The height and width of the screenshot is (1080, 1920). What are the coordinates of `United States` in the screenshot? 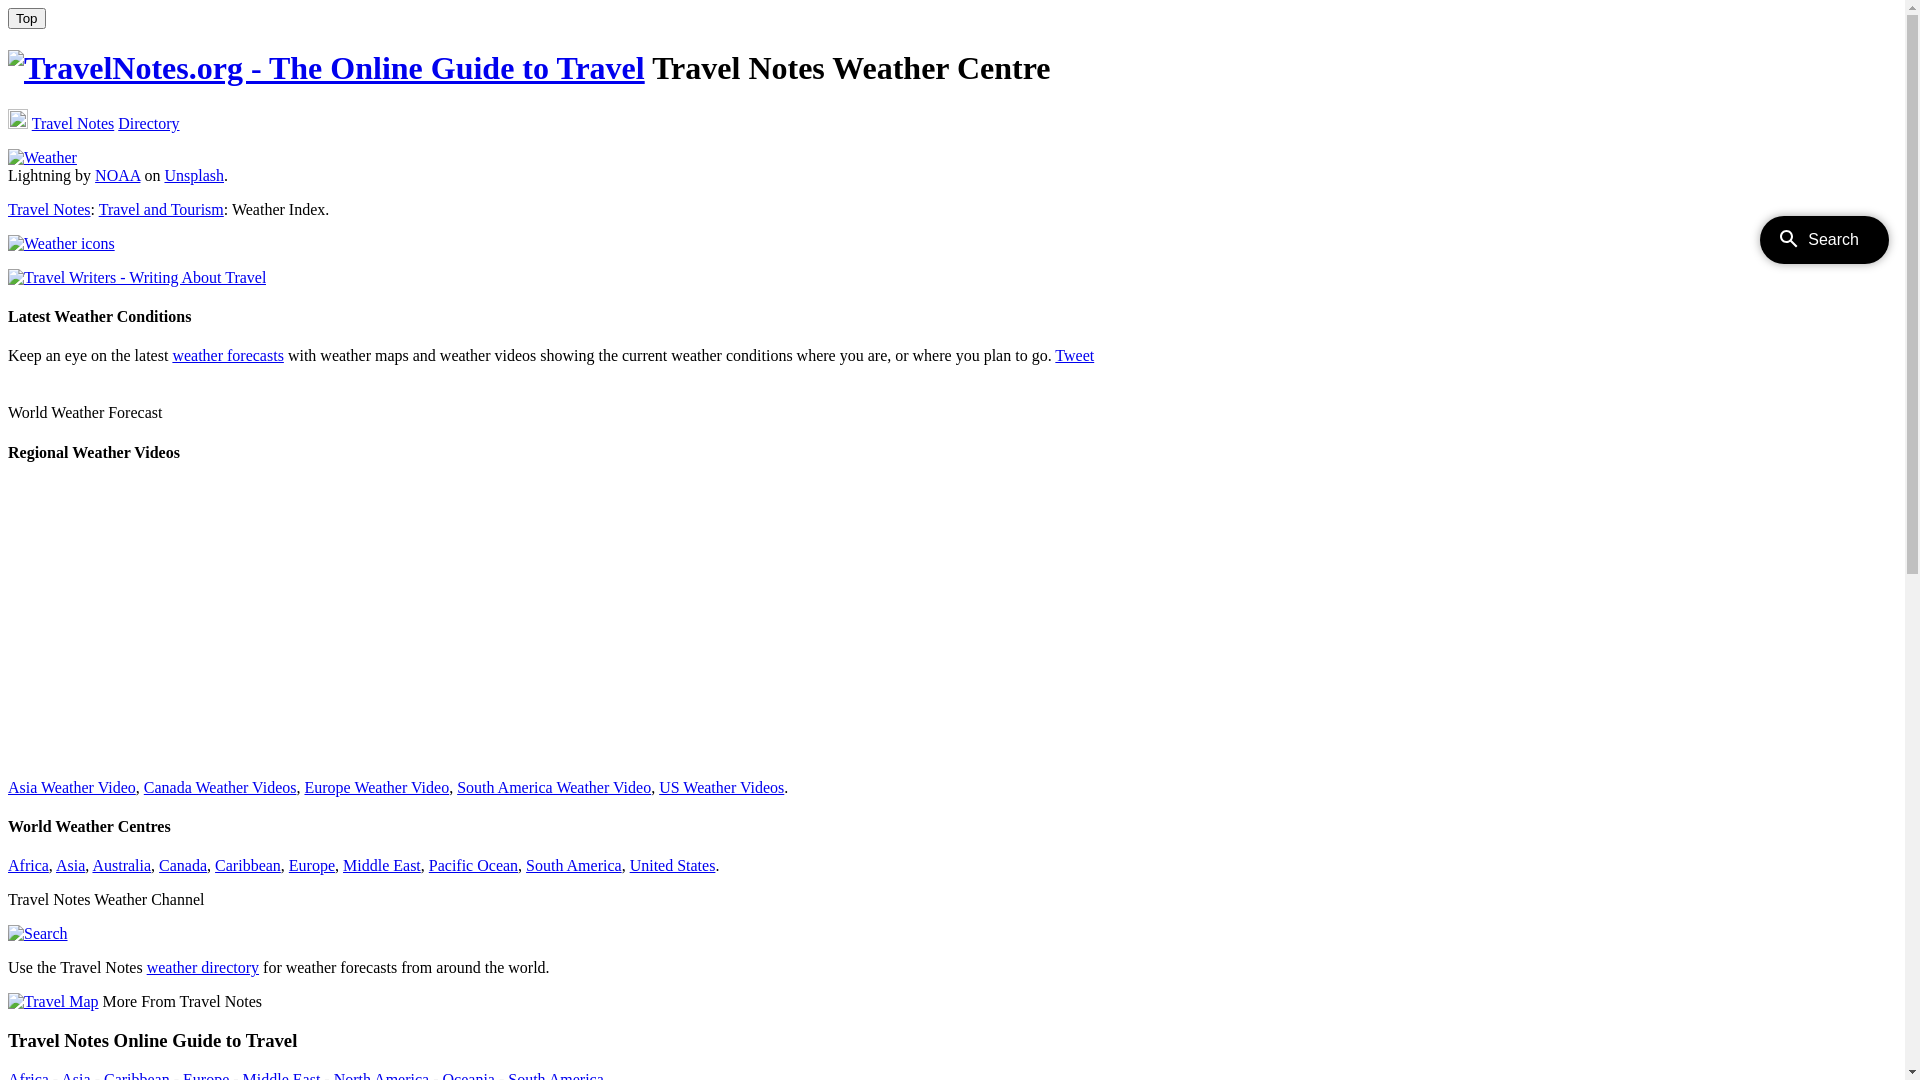 It's located at (673, 866).